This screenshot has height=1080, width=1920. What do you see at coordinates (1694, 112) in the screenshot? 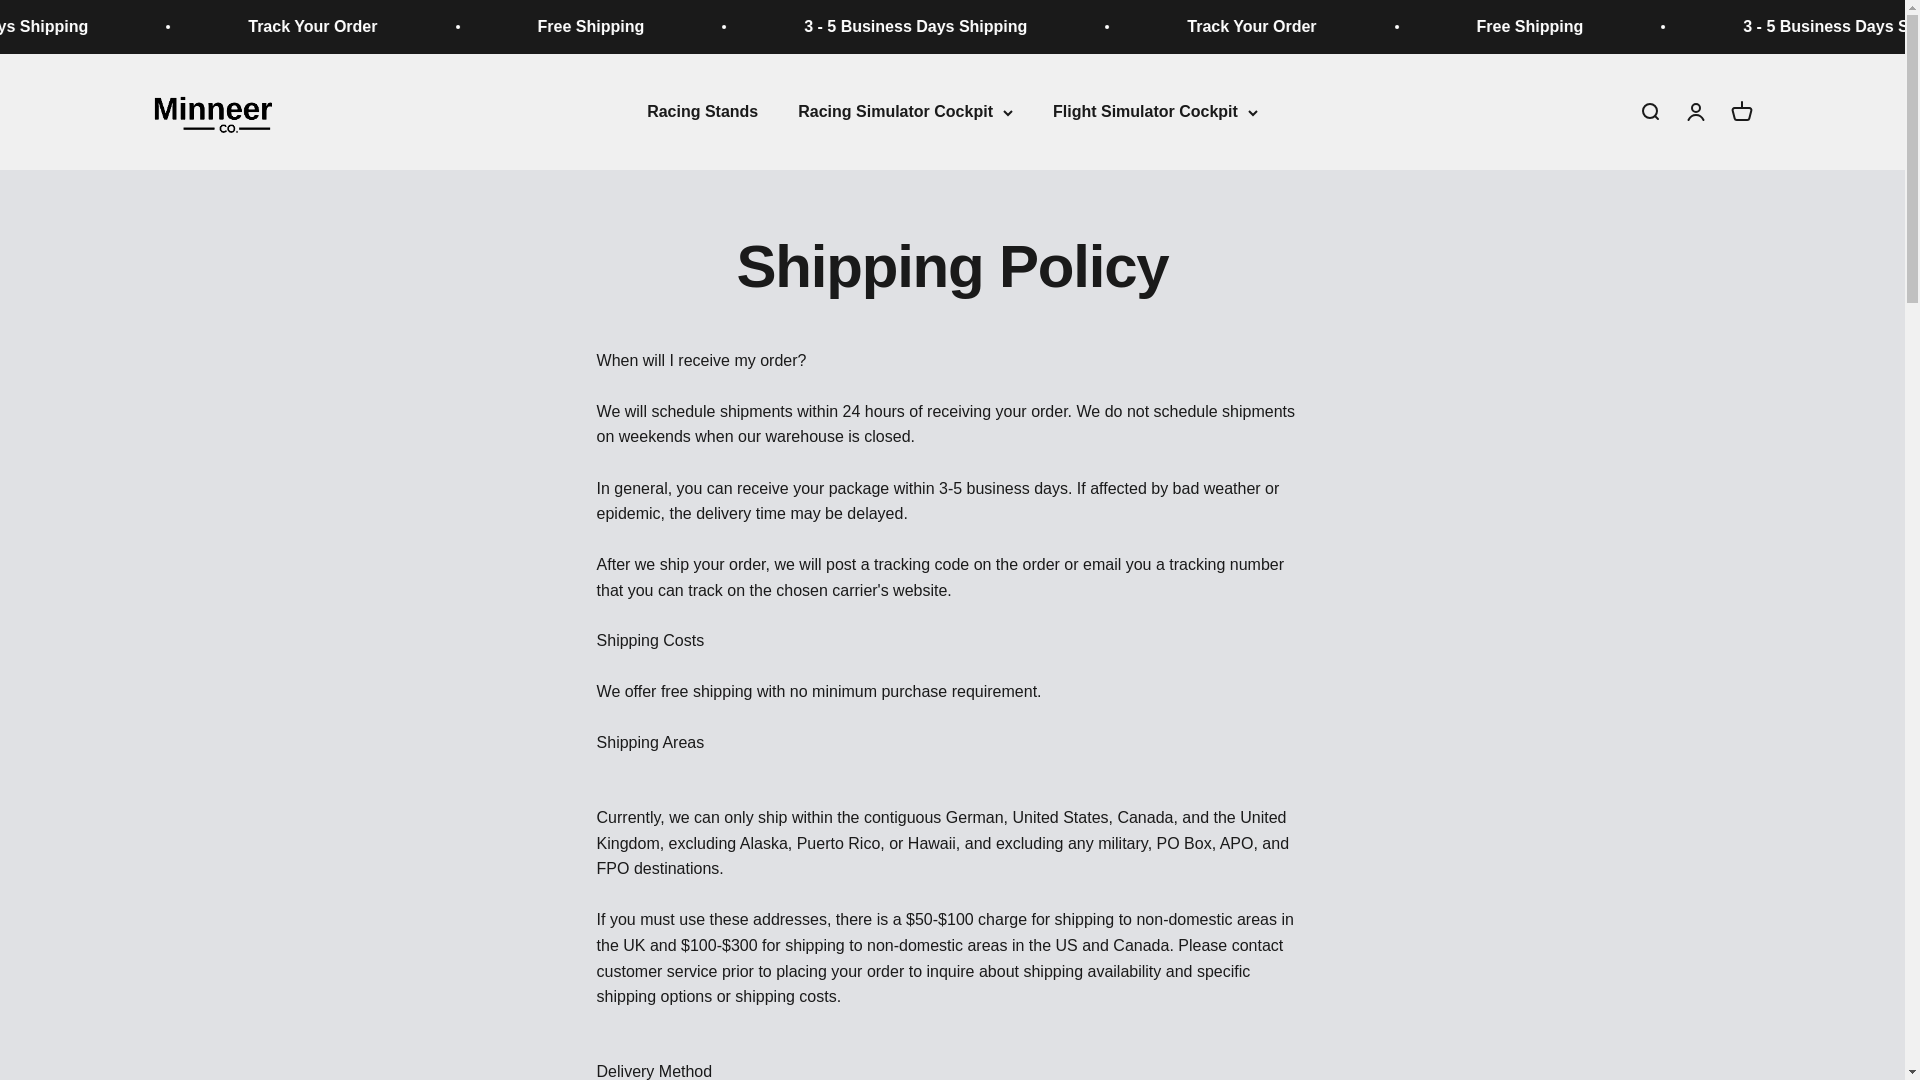
I see `Open account page` at bounding box center [1694, 112].